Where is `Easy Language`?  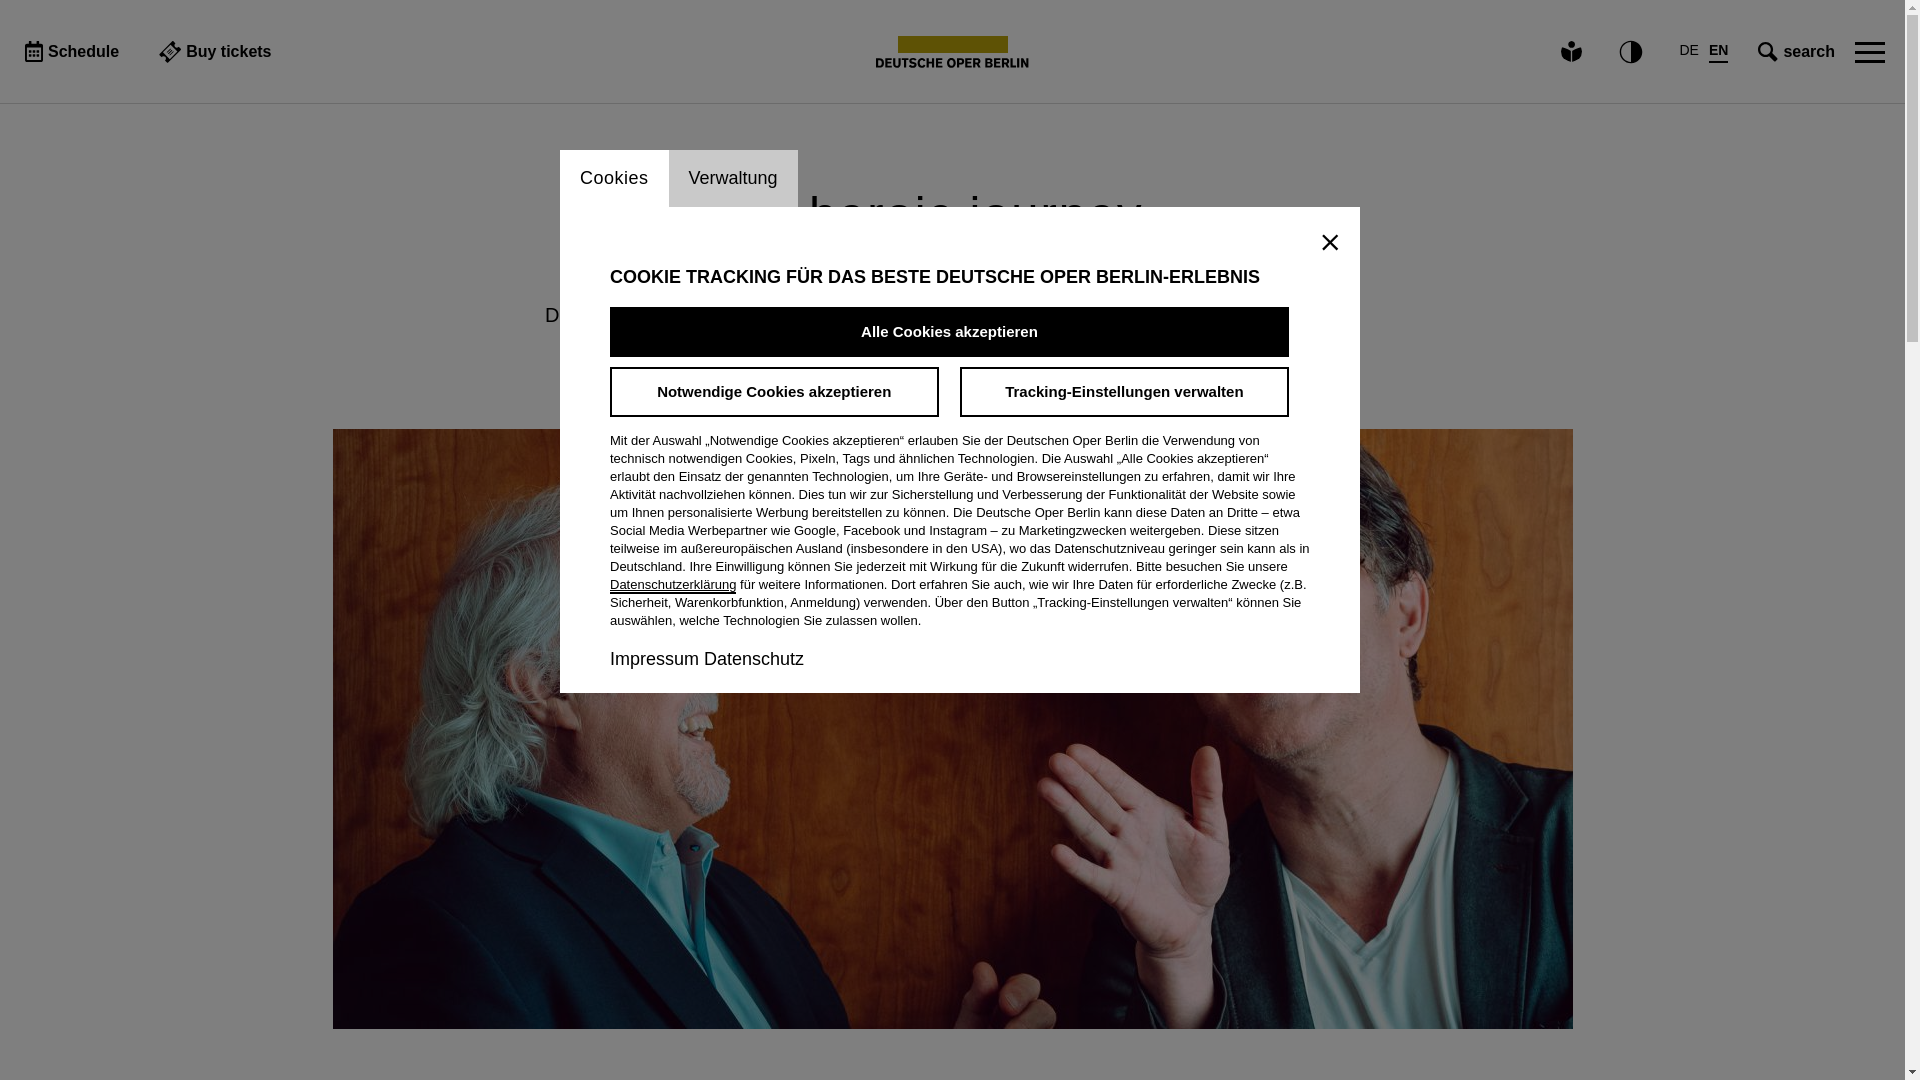 Easy Language is located at coordinates (1571, 50).